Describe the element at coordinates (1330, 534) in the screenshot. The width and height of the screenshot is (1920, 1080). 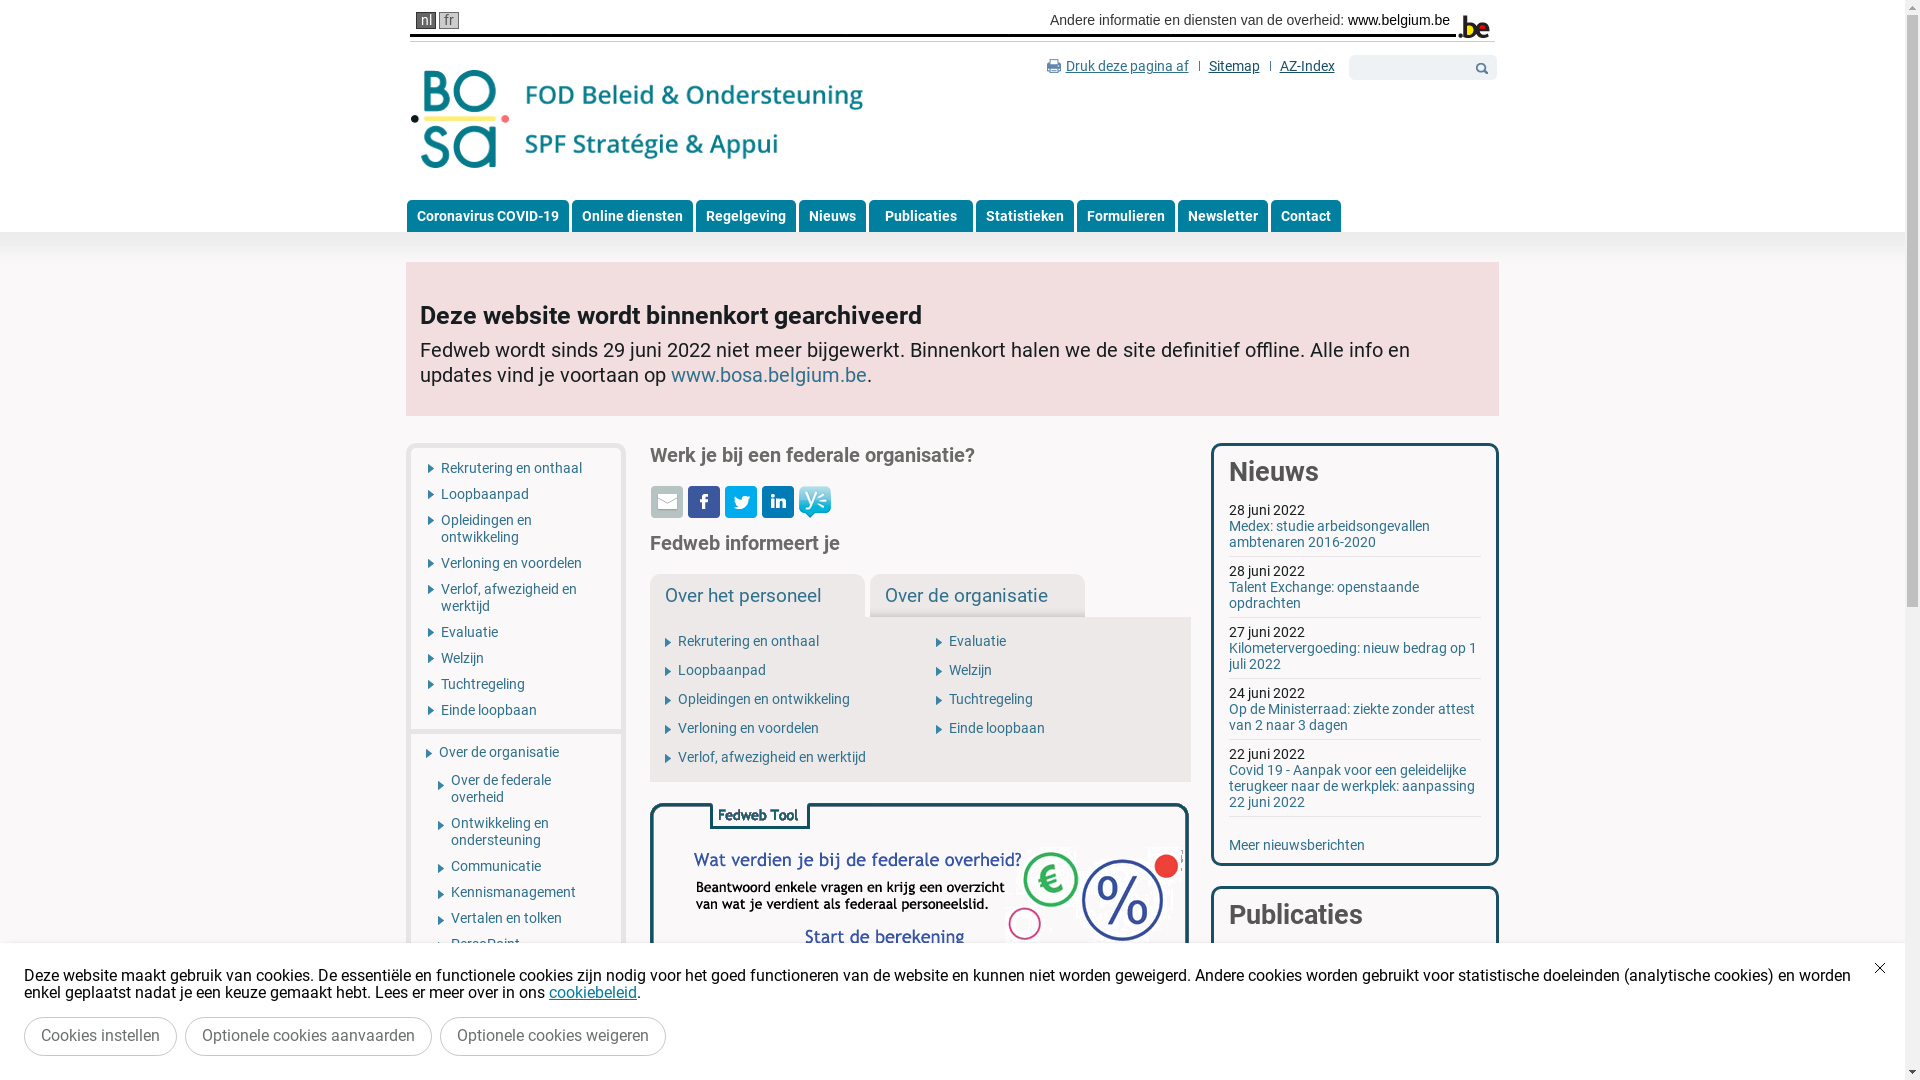
I see `Medex: studie arbeidsongevallen ambtenaren 2016-2020` at that location.